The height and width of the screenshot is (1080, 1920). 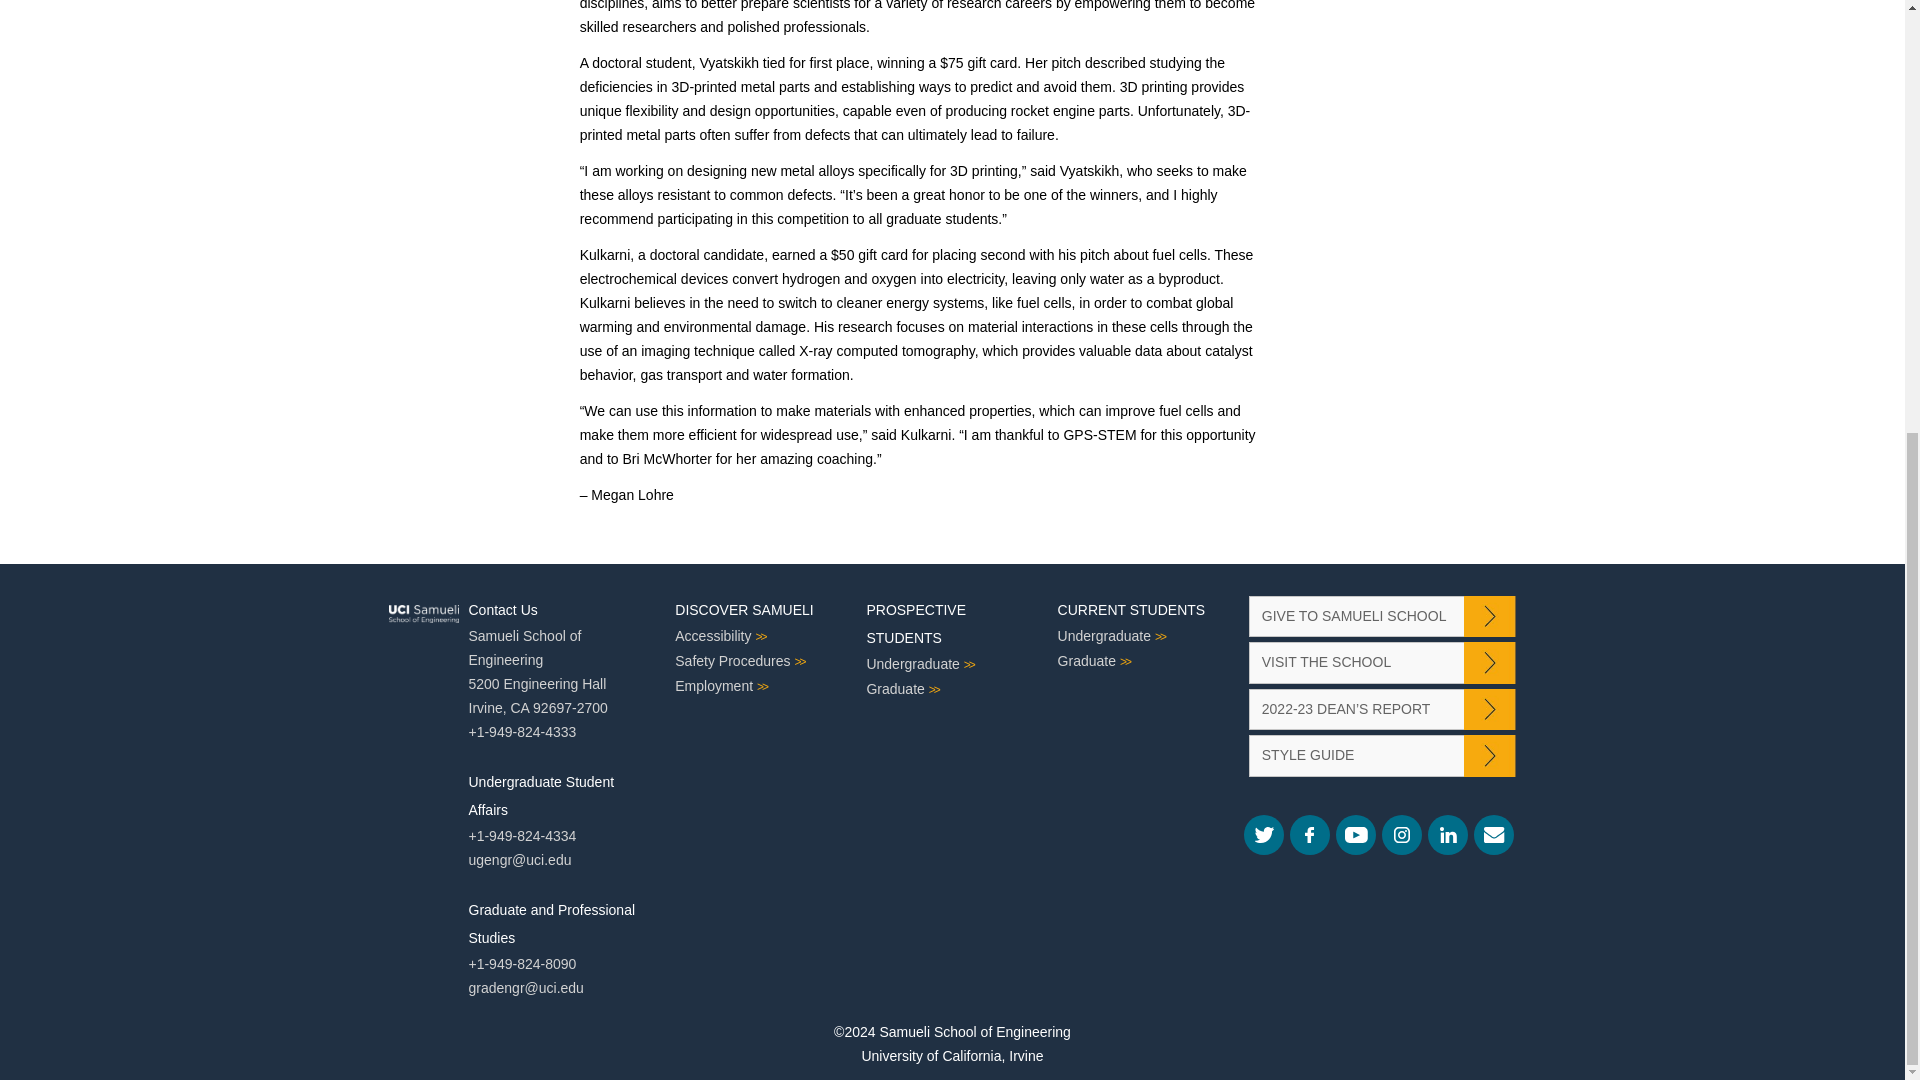 I want to click on Follow Samueli School of Engineering at UC Irvine on Twitter, so click(x=1264, y=835).